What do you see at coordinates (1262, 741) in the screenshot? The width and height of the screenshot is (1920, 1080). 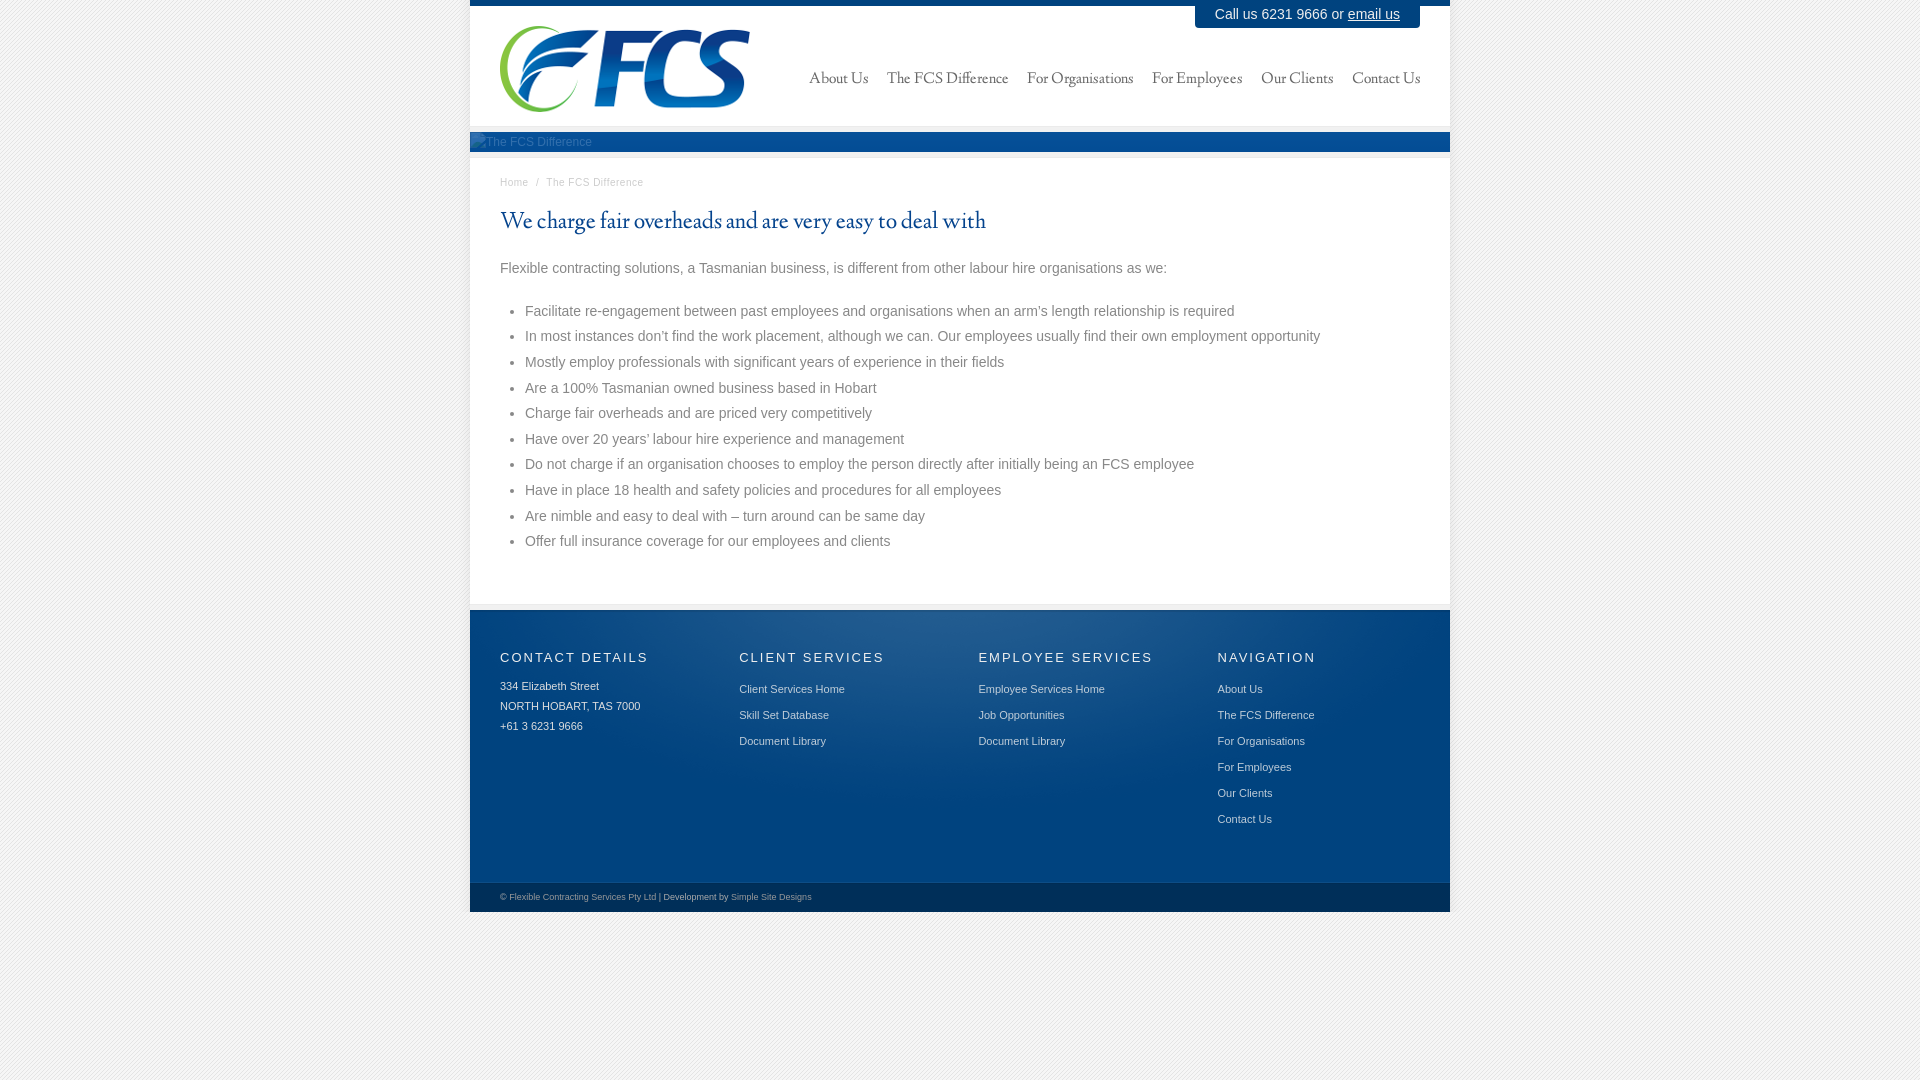 I see `For Organisations` at bounding box center [1262, 741].